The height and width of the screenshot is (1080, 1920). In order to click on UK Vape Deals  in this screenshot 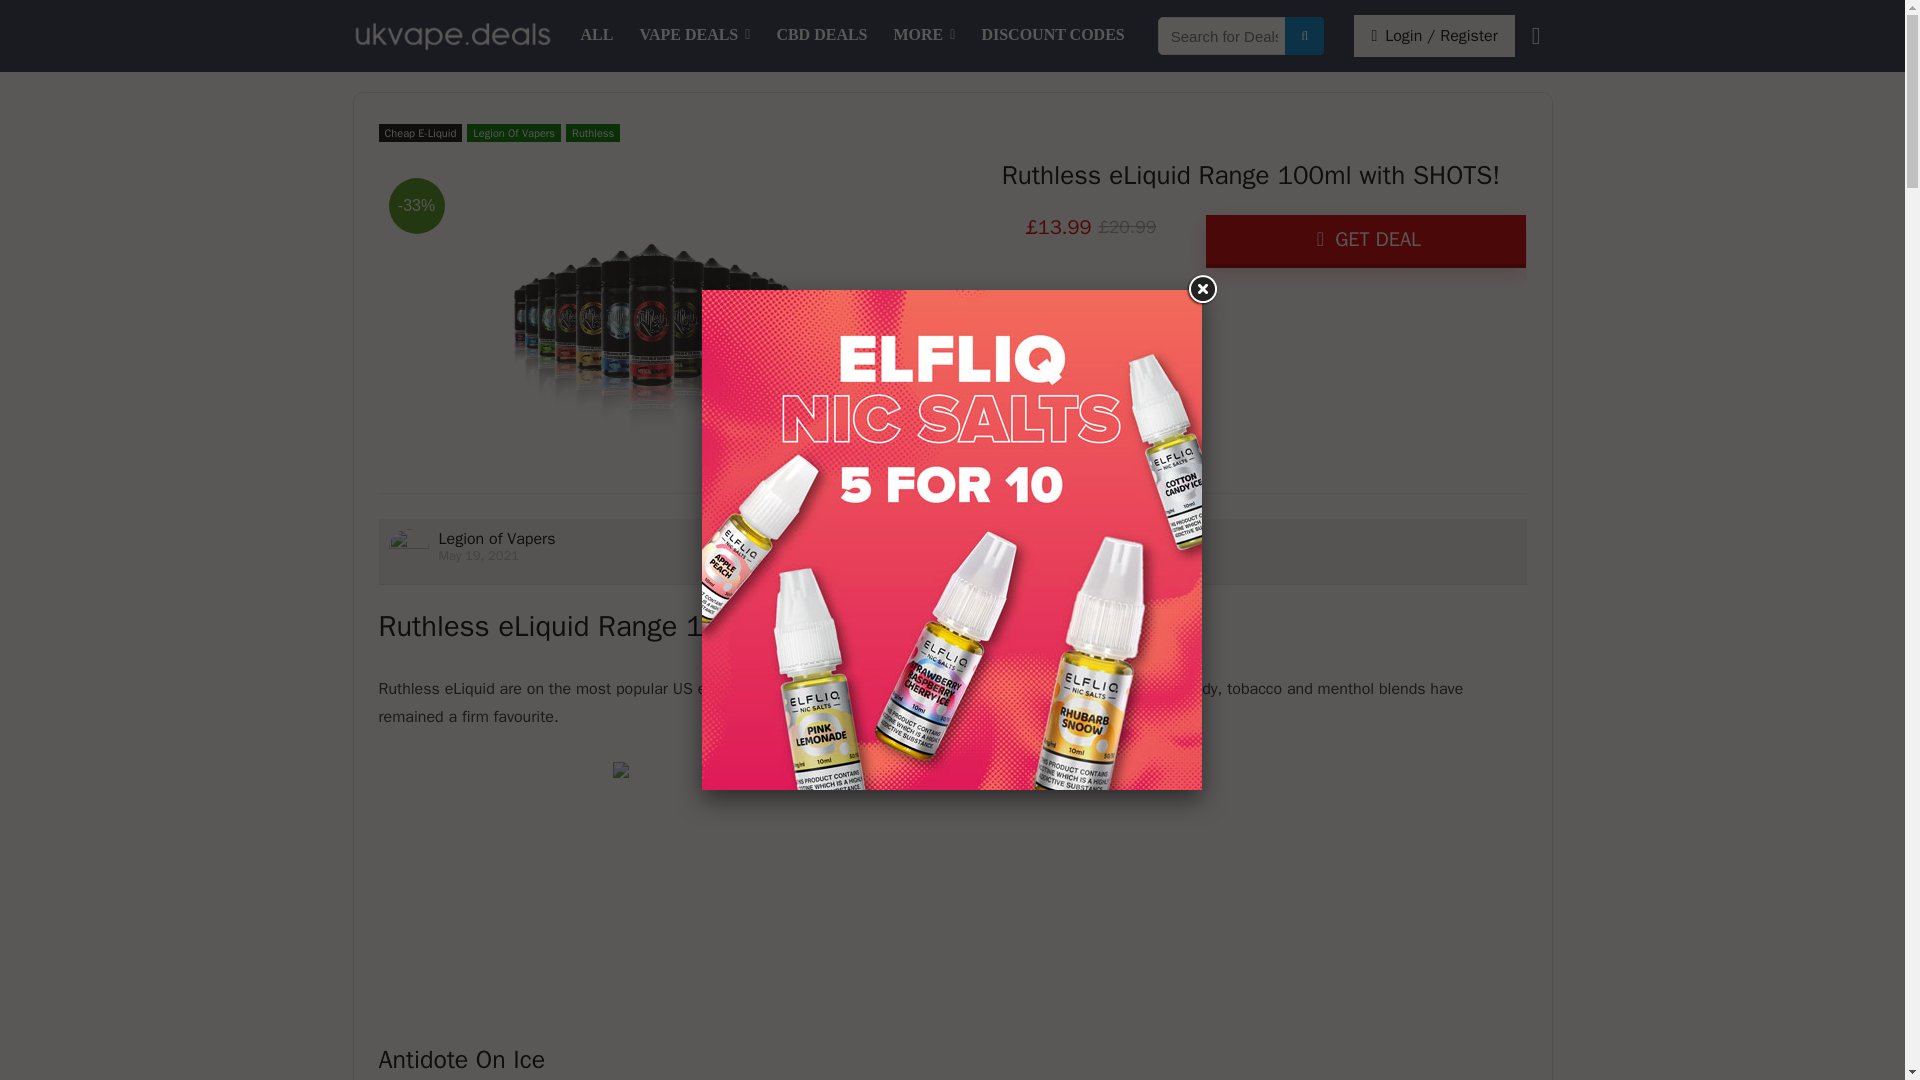, I will do `click(598, 36)`.